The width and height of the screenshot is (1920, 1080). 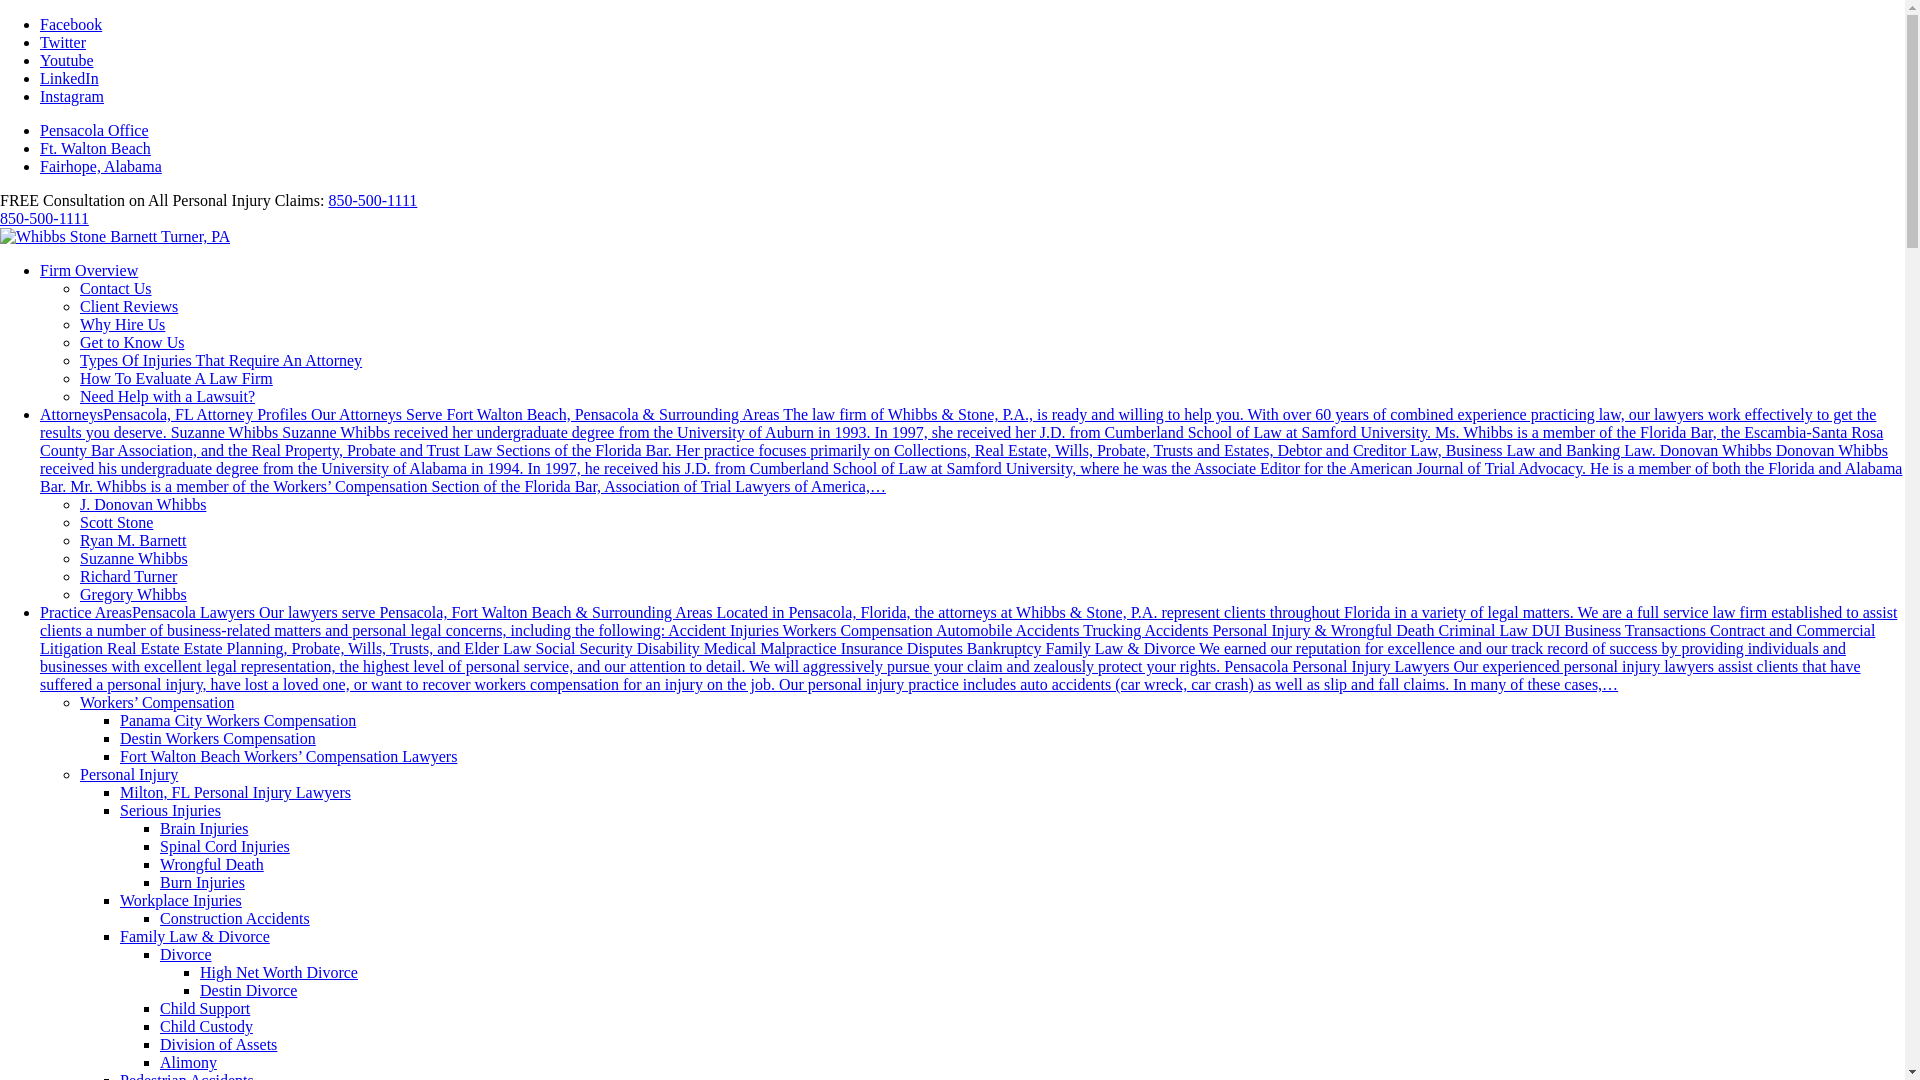 What do you see at coordinates (134, 558) in the screenshot?
I see `Suzanne Whibbs` at bounding box center [134, 558].